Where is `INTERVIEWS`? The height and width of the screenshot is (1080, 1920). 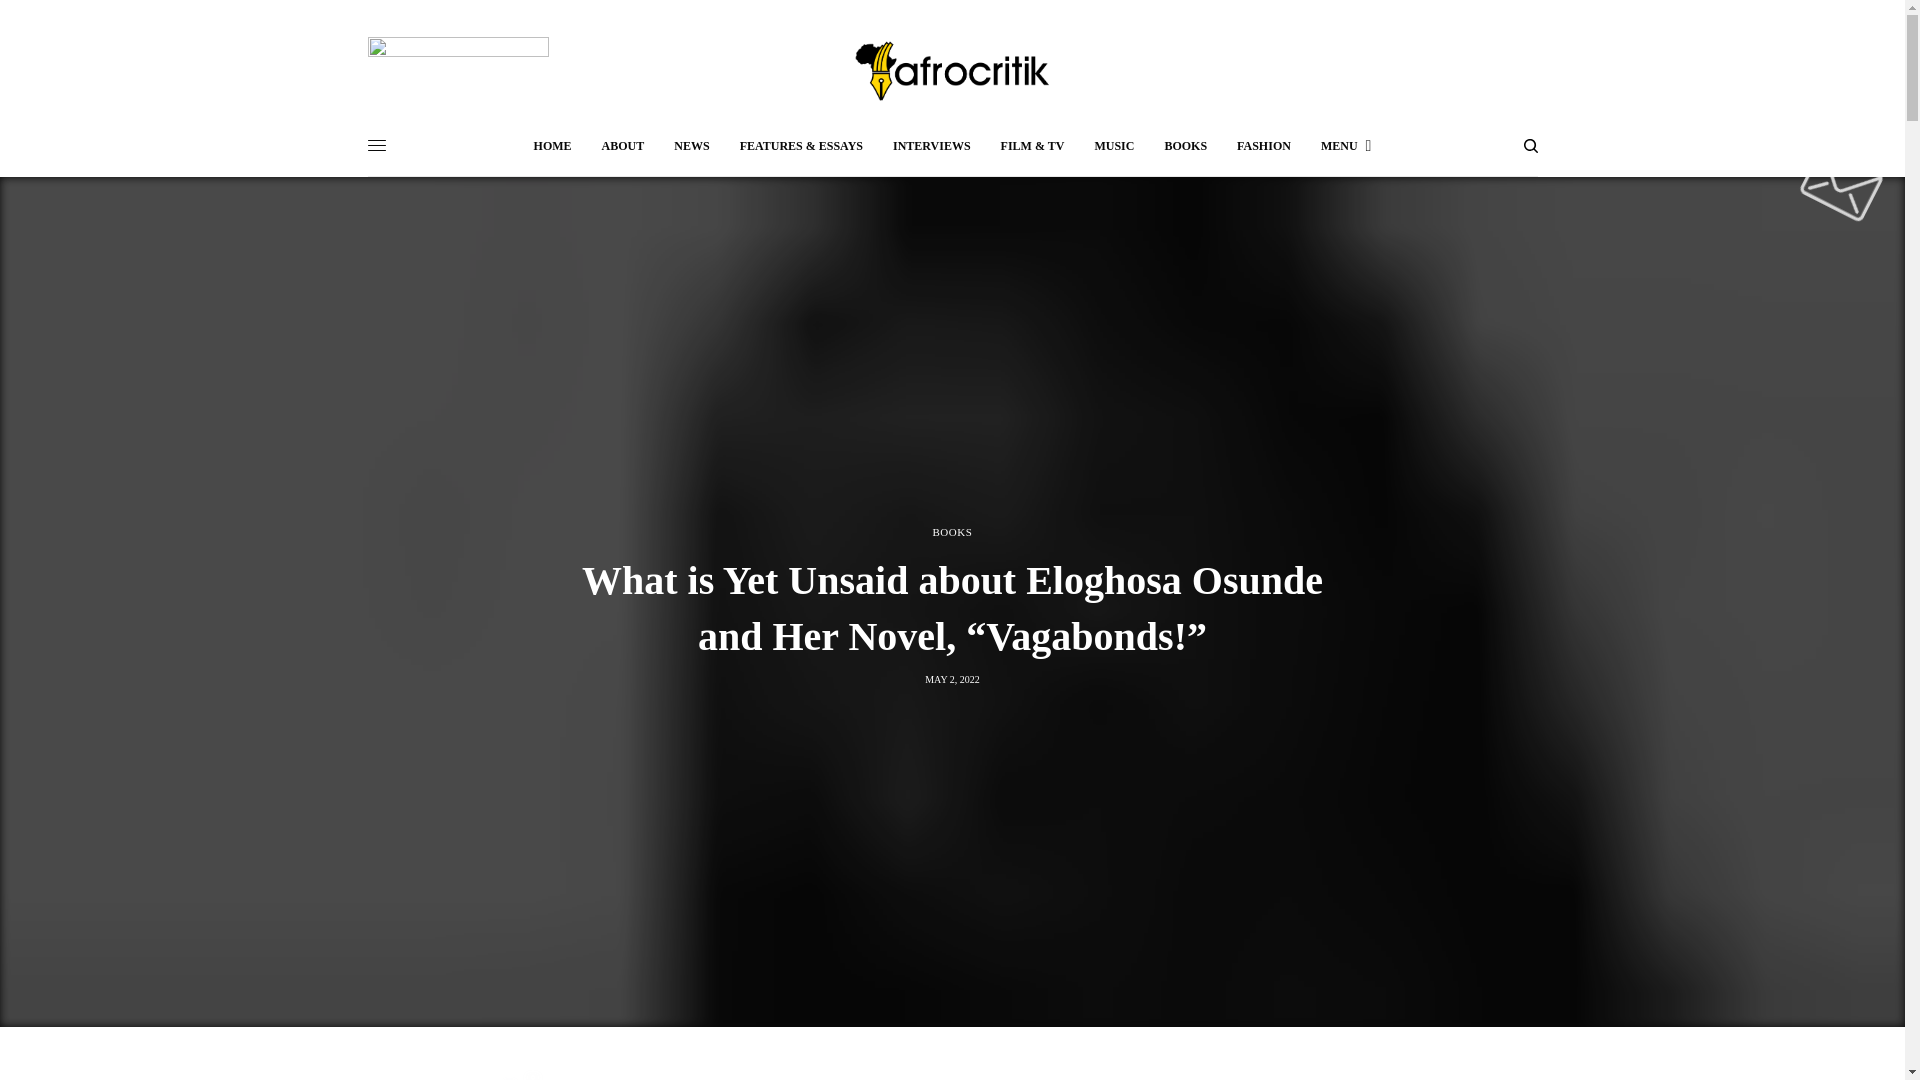
INTERVIEWS is located at coordinates (932, 146).